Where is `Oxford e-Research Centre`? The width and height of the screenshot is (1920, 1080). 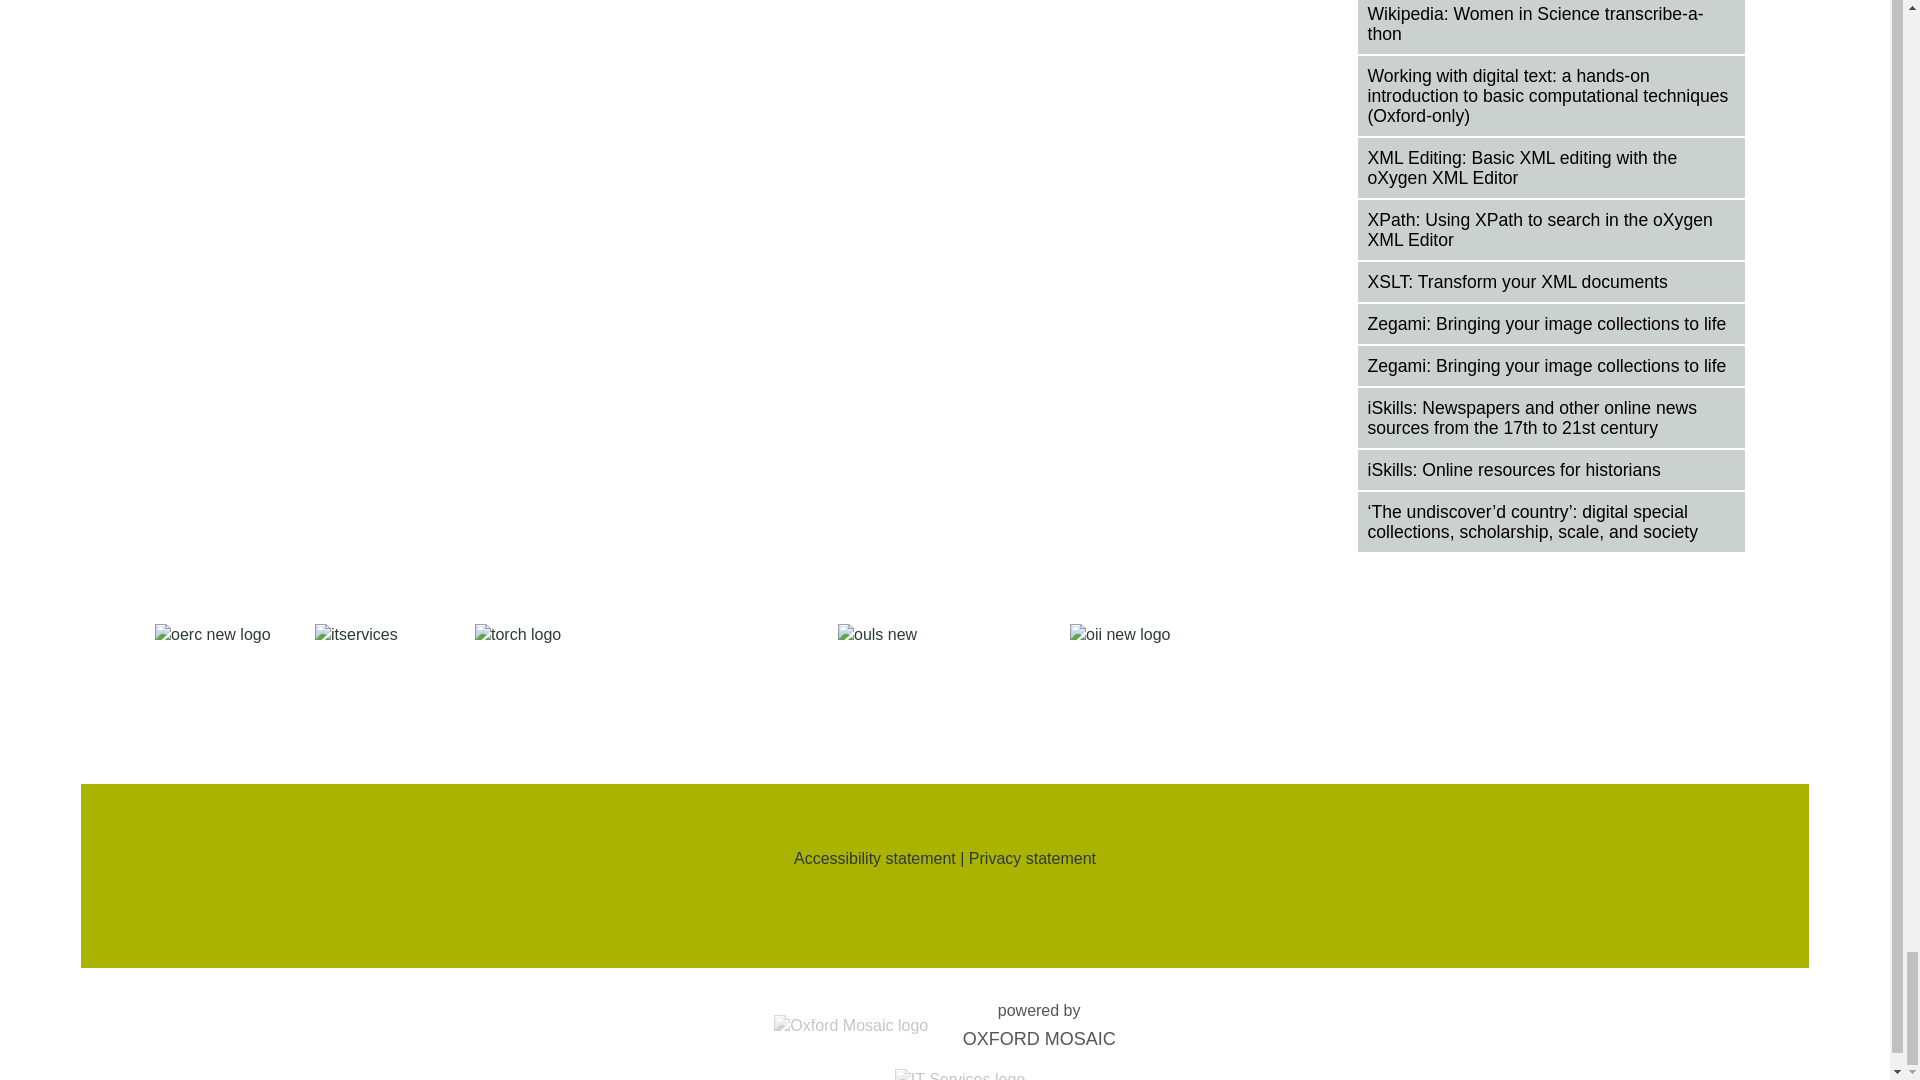
Oxford e-Research Centre is located at coordinates (214, 684).